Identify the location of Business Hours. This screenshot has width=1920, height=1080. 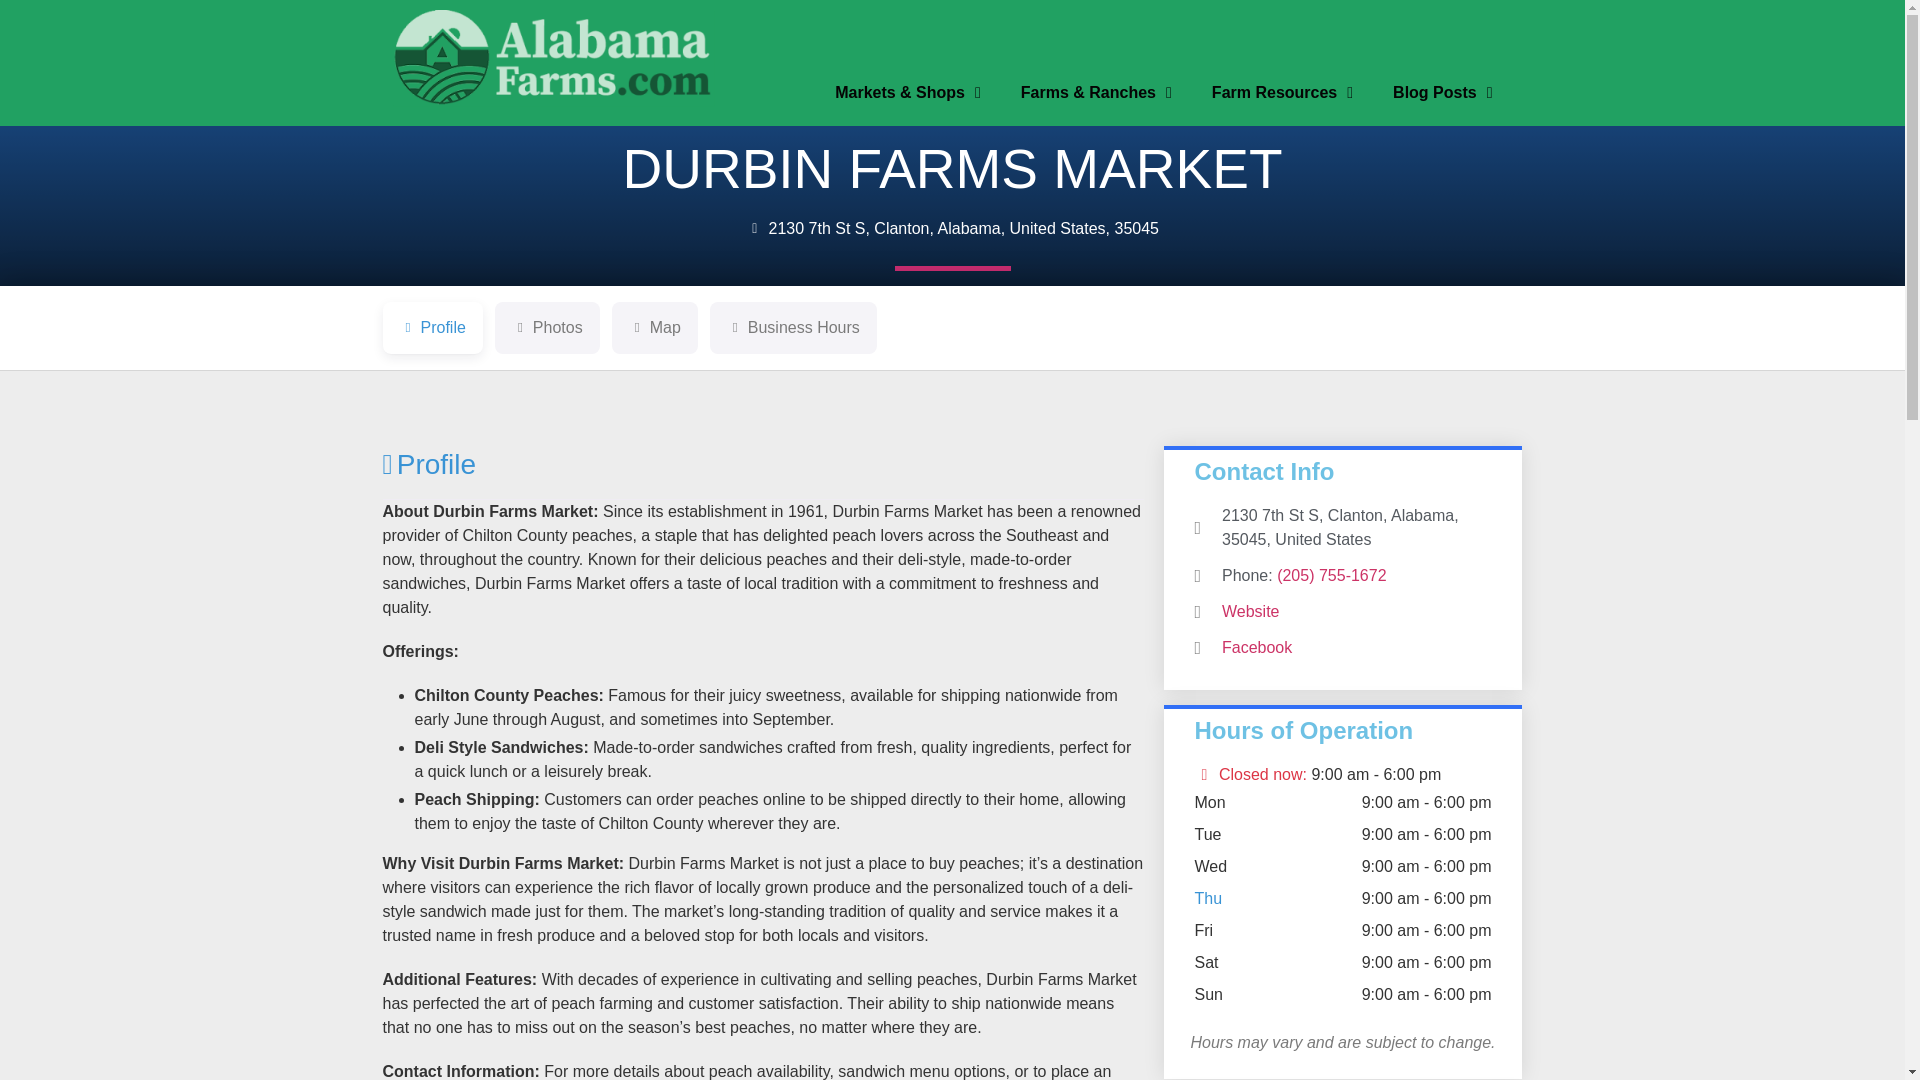
(794, 328).